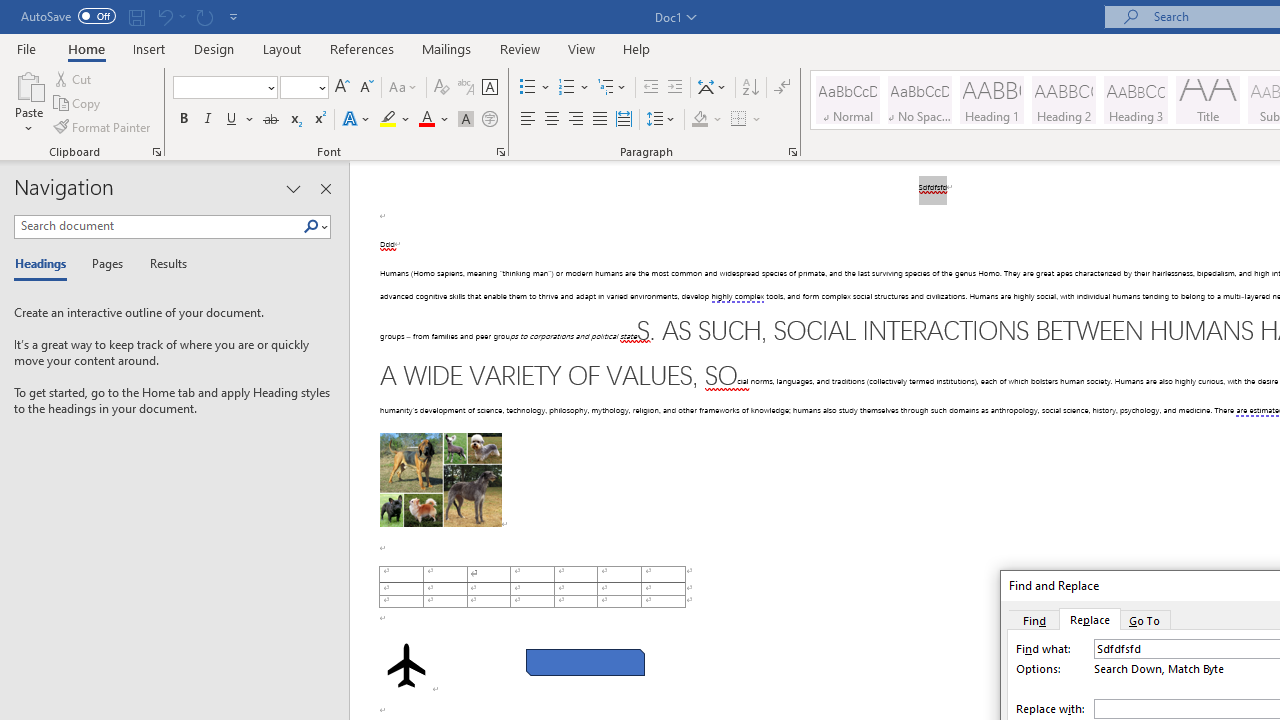 Image resolution: width=1280 pixels, height=720 pixels. What do you see at coordinates (613, 88) in the screenshot?
I see `Multilevel List` at bounding box center [613, 88].